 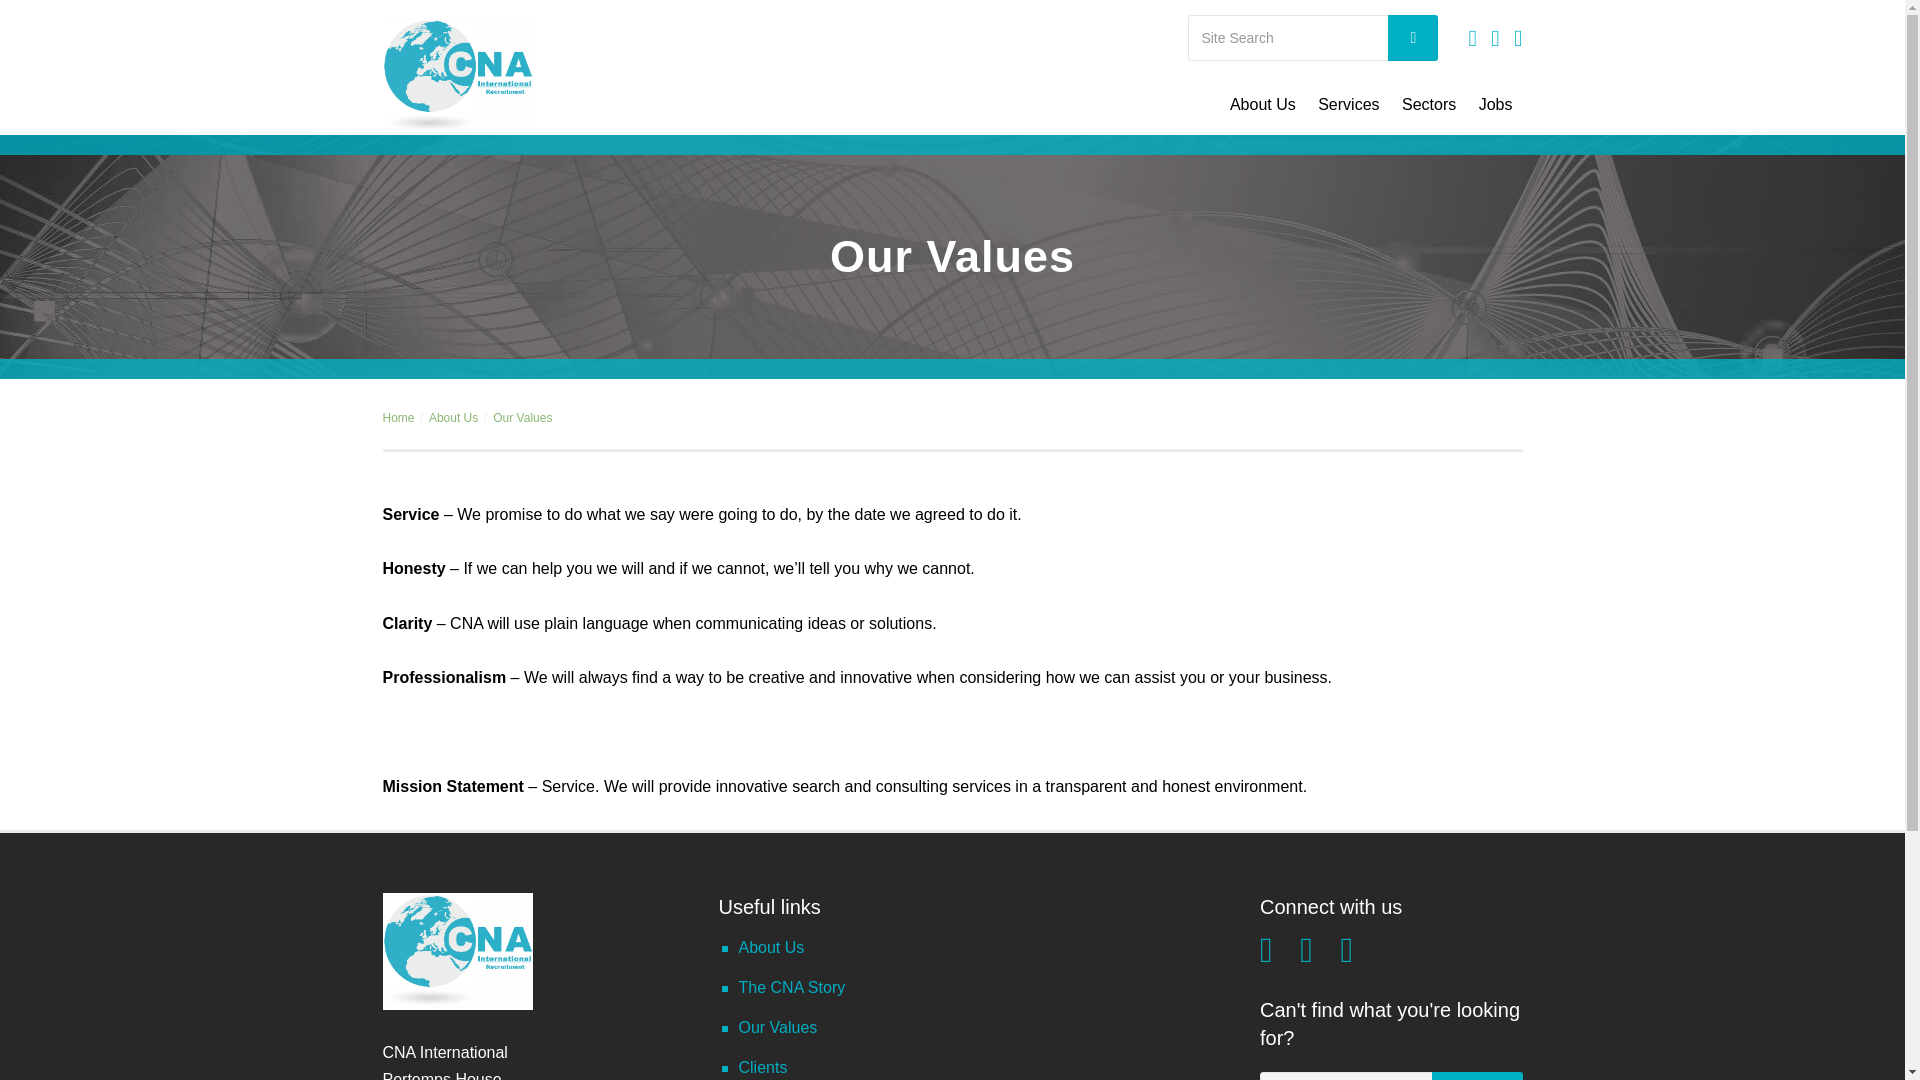 I want to click on Jobs, so click(x=1496, y=104).